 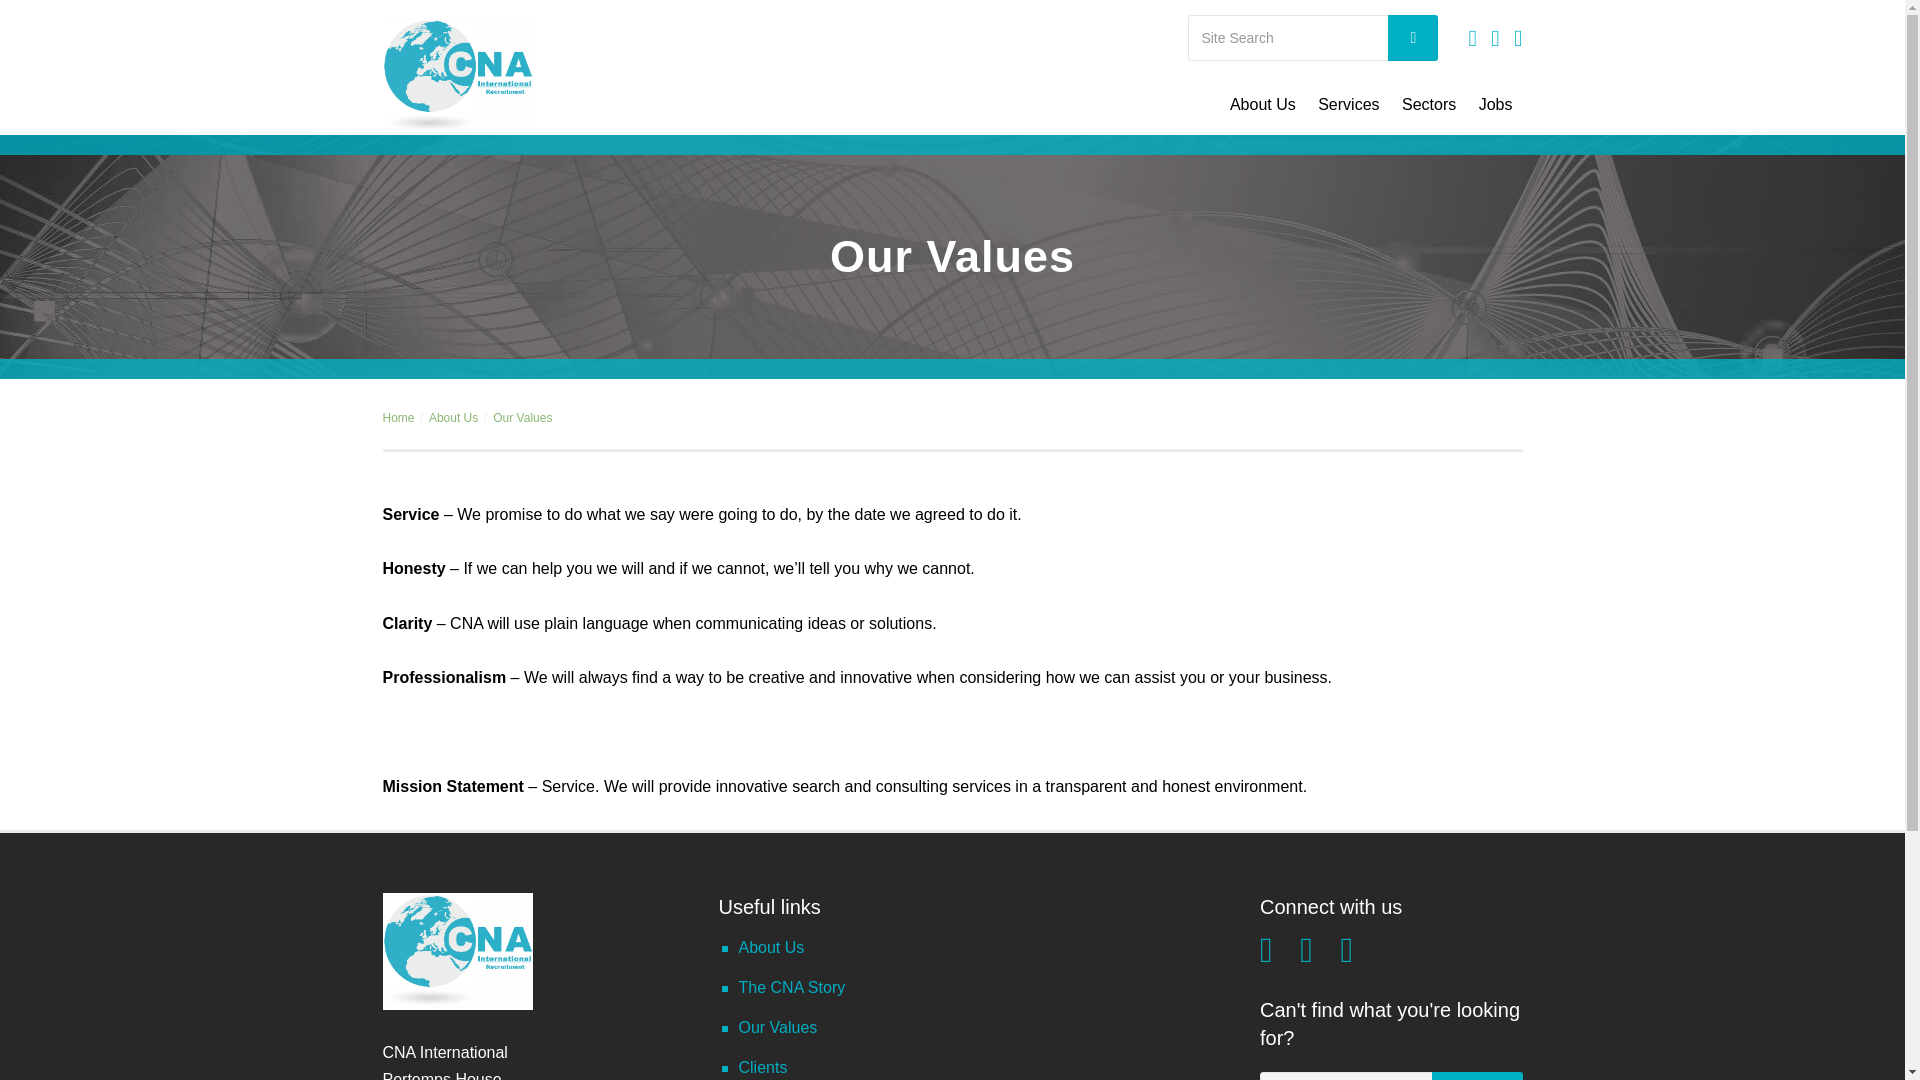 I want to click on Jobs, so click(x=1496, y=104).